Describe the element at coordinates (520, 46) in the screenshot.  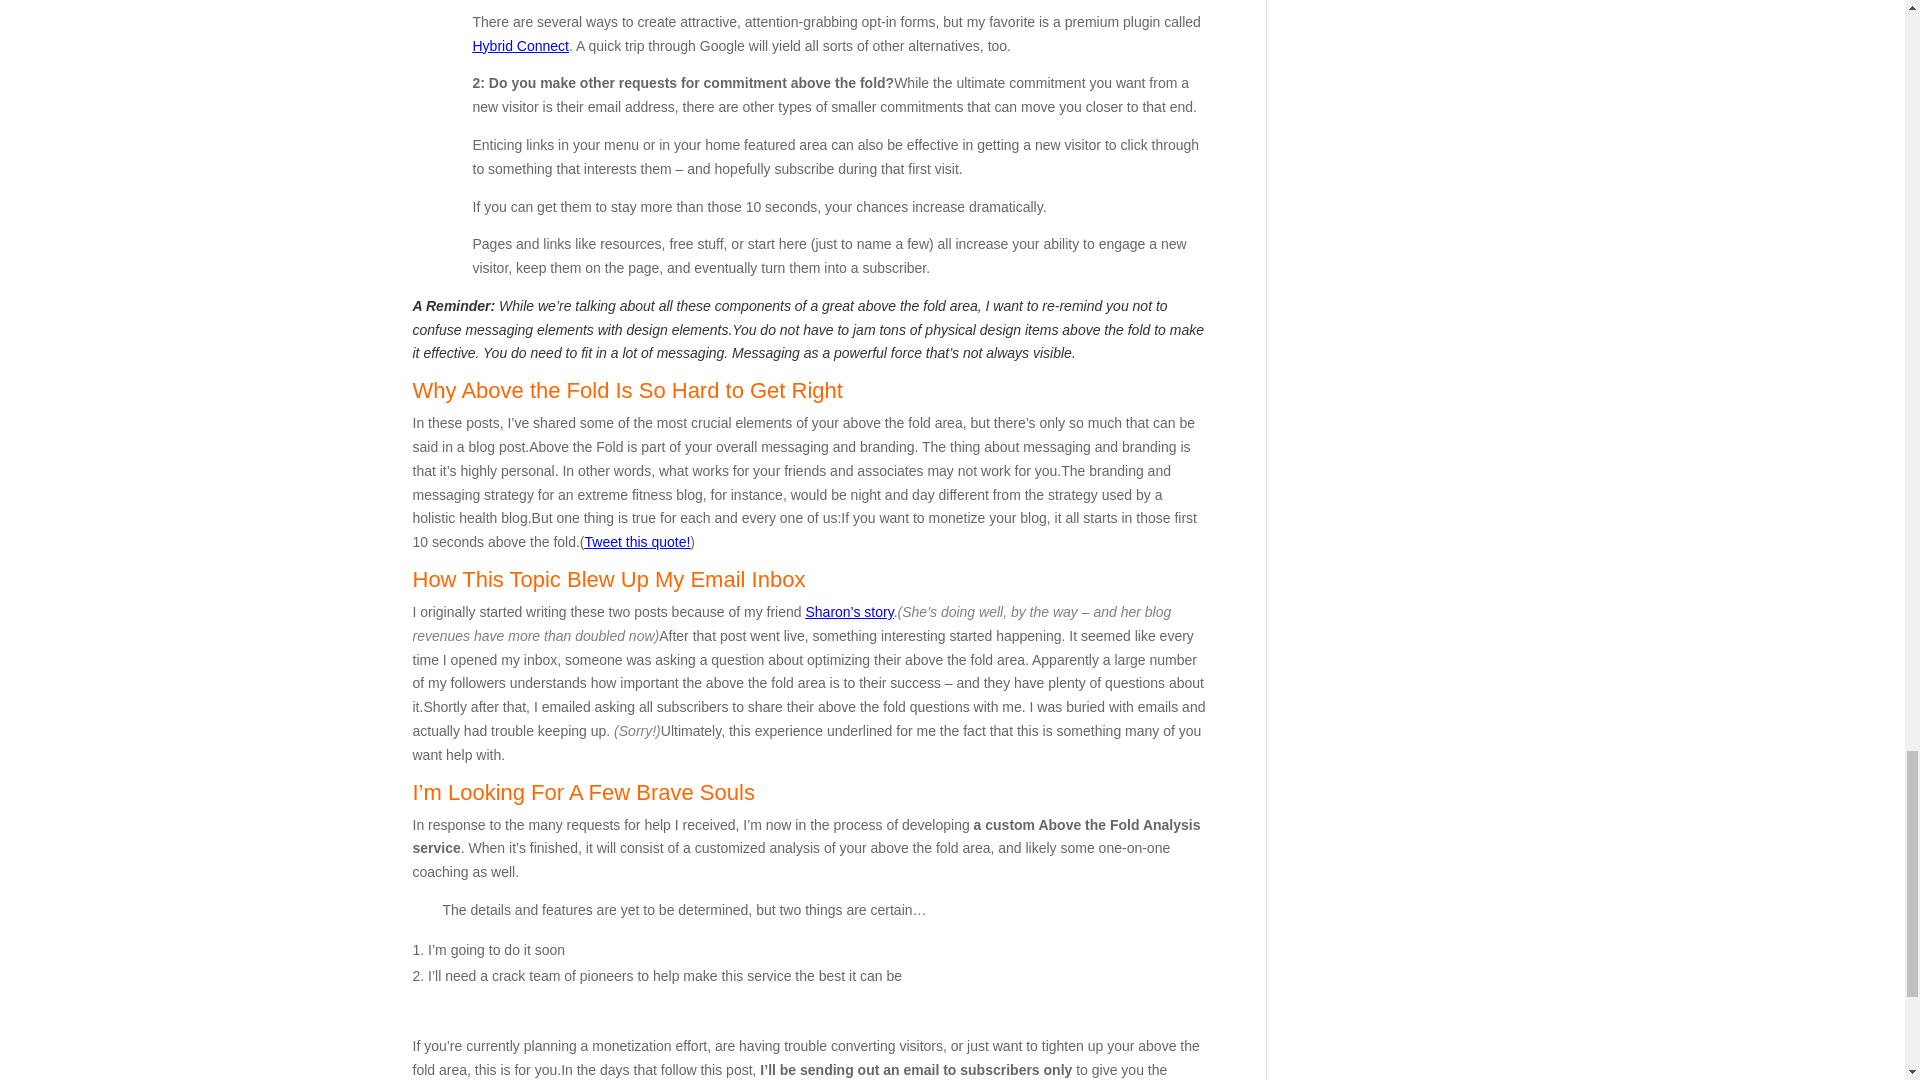
I see `HybridConnect` at that location.